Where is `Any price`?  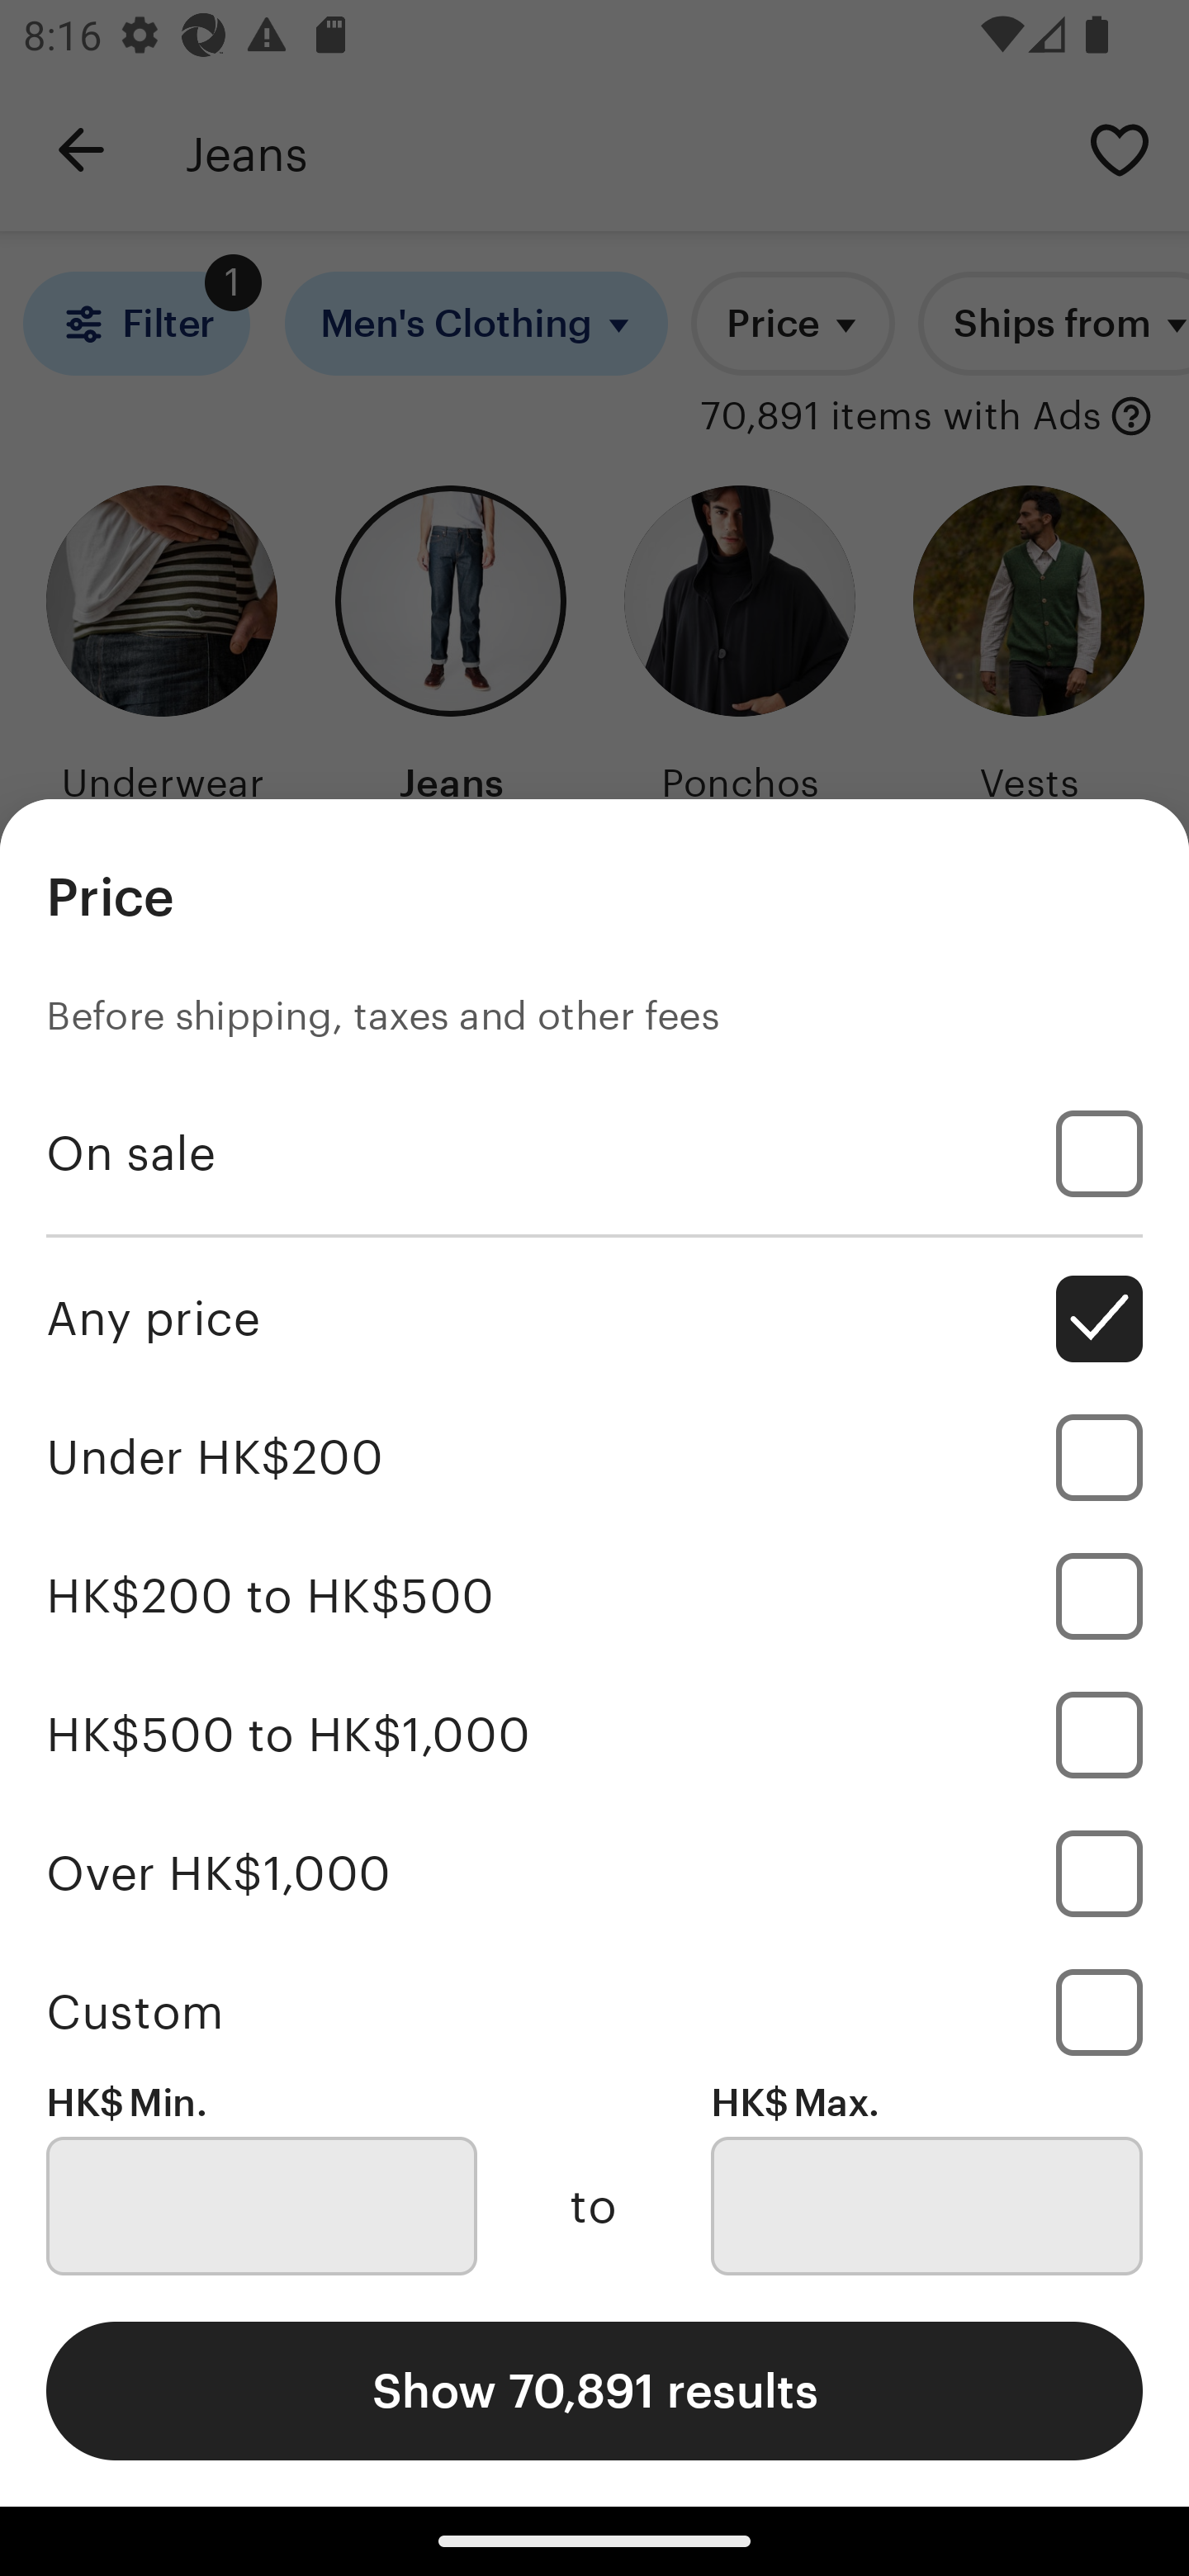 Any price is located at coordinates (594, 1319).